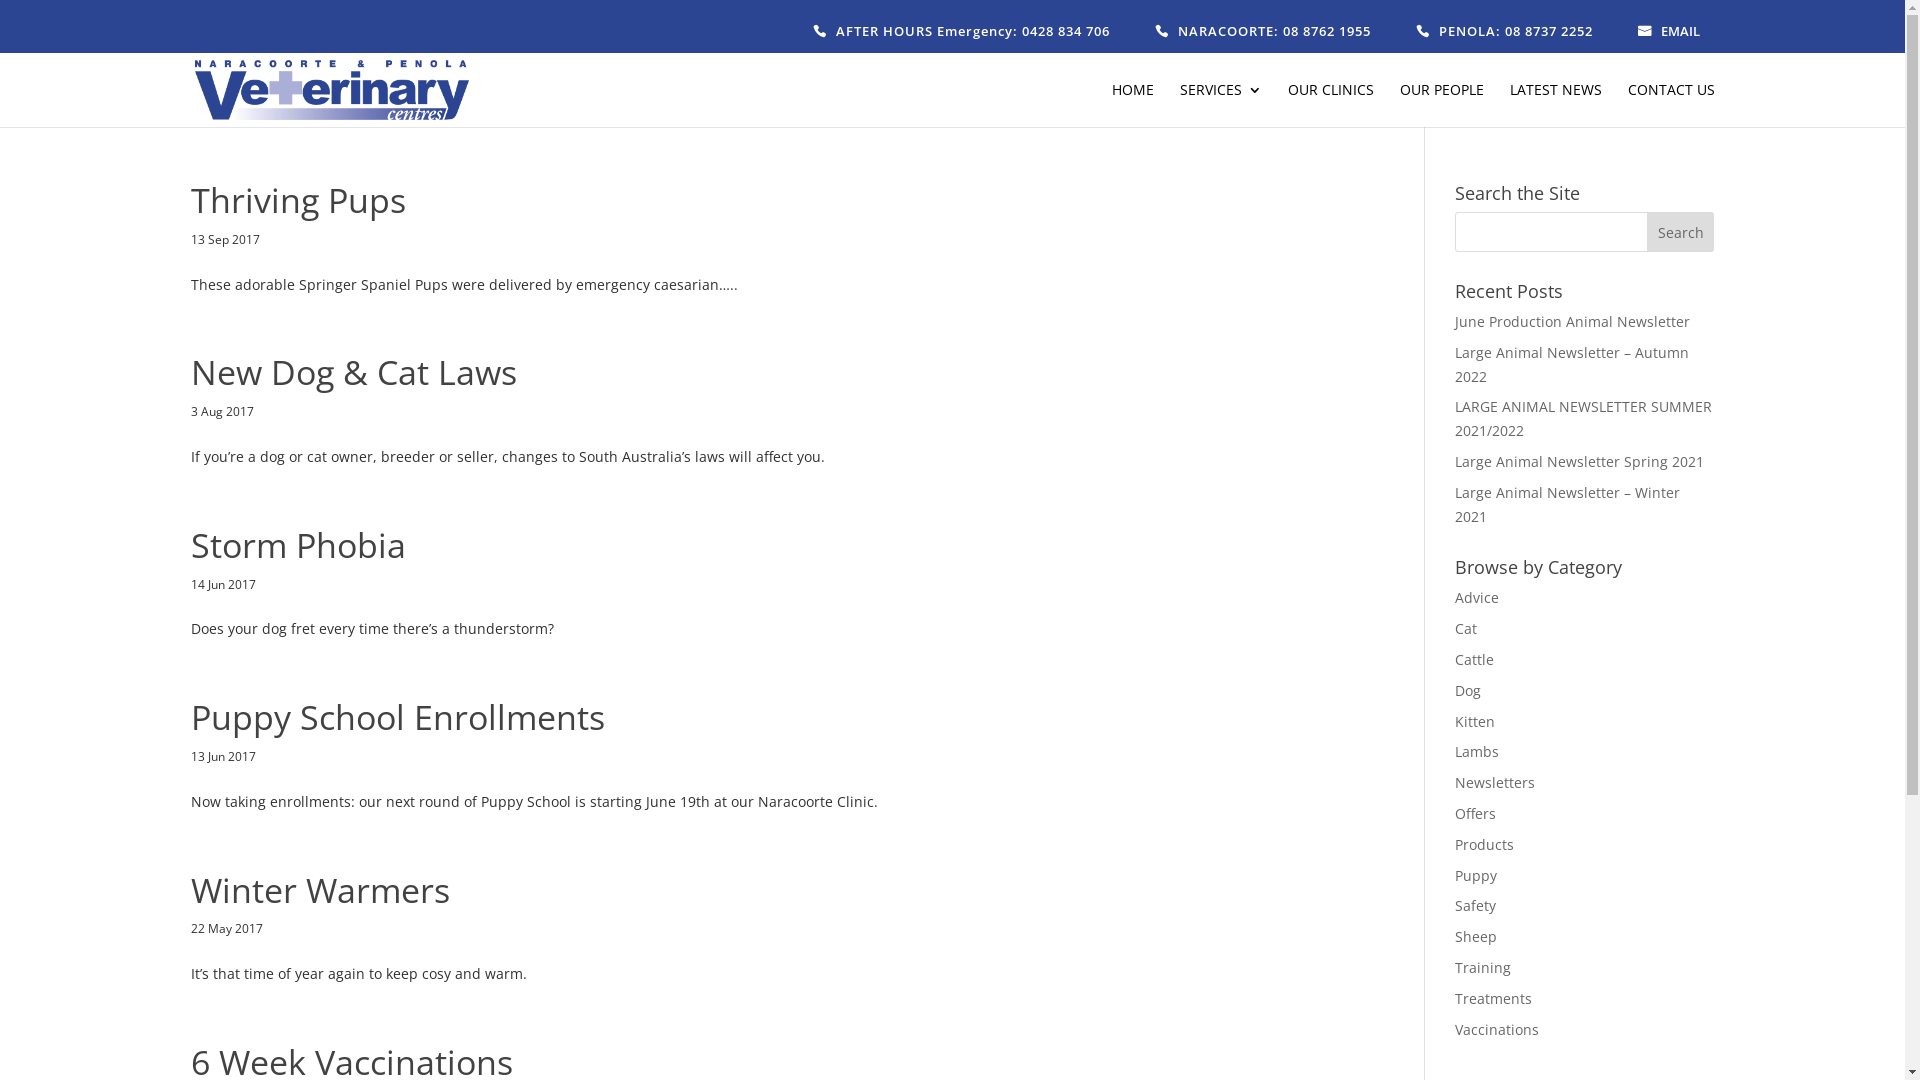 This screenshot has height=1080, width=1920. Describe the element at coordinates (1476, 876) in the screenshot. I see `Puppy` at that location.